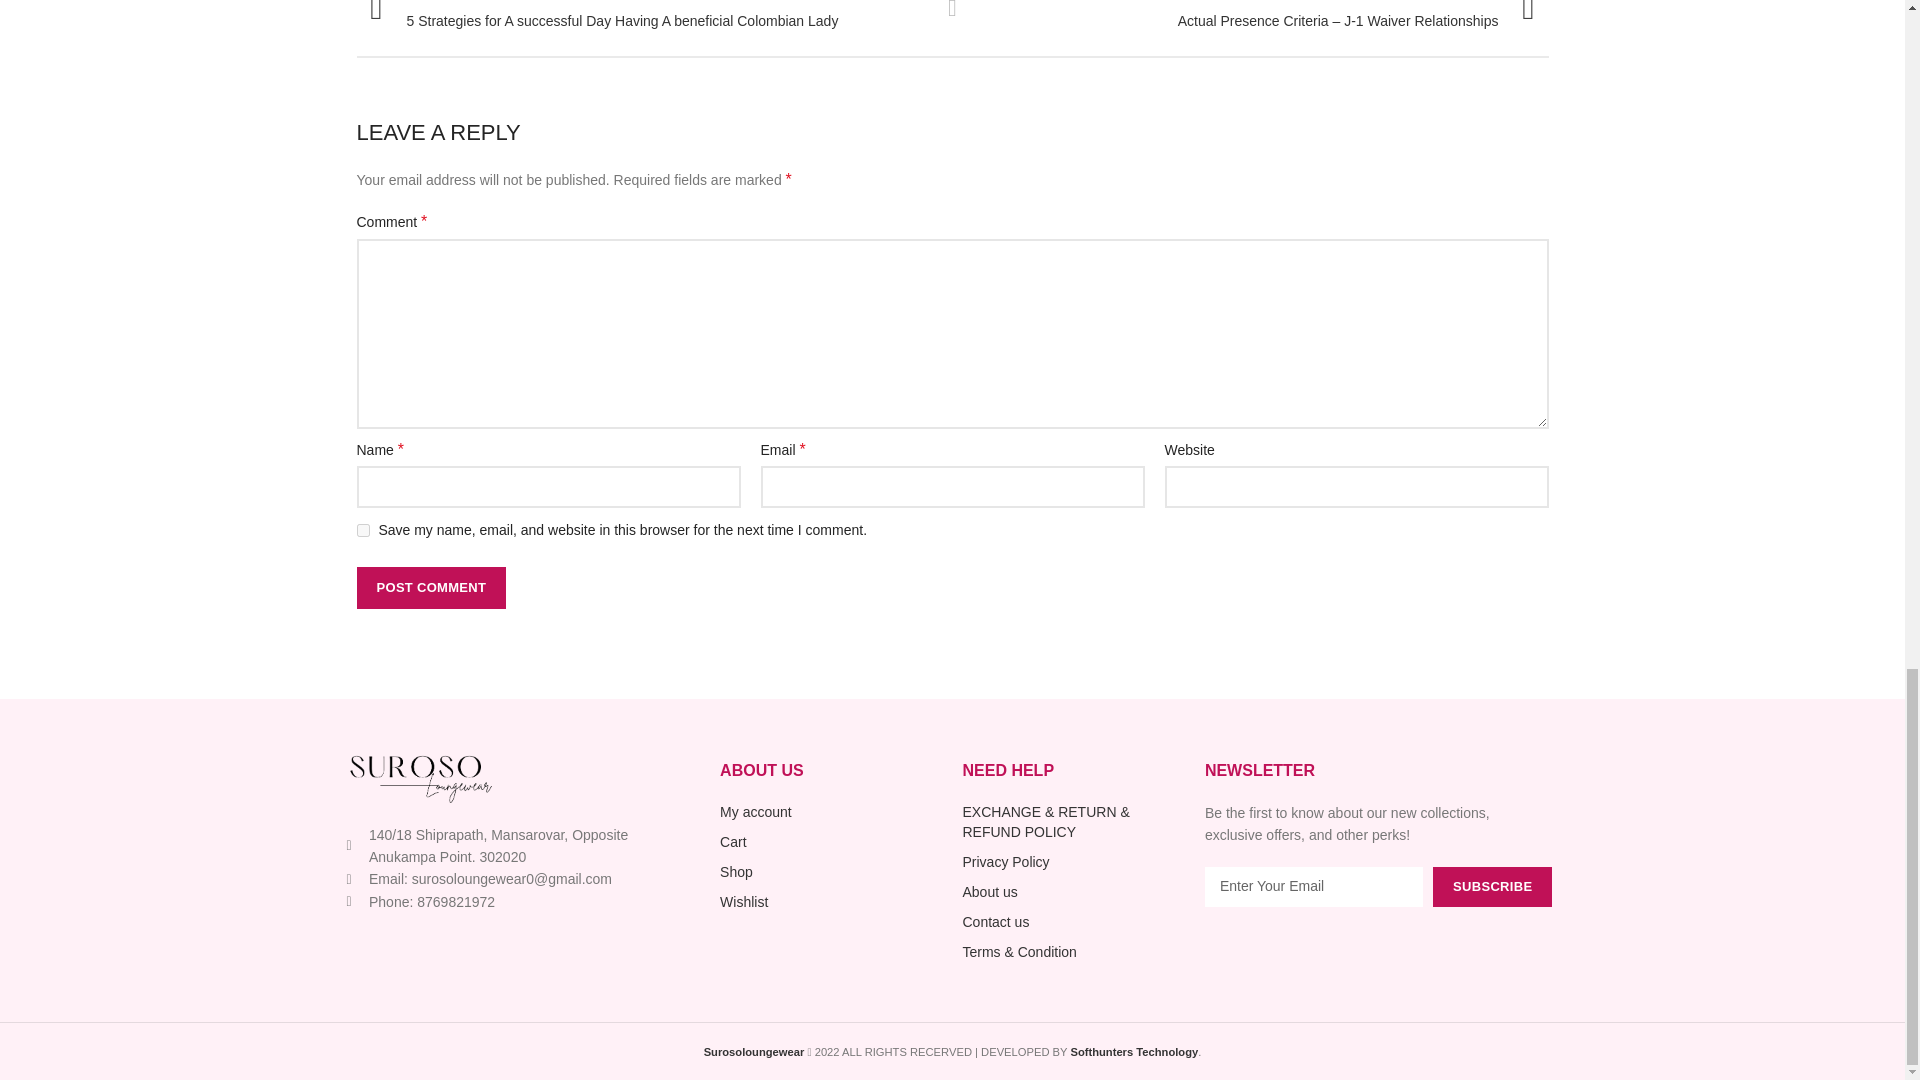 Image resolution: width=1920 pixels, height=1080 pixels. What do you see at coordinates (362, 530) in the screenshot?
I see `yes` at bounding box center [362, 530].